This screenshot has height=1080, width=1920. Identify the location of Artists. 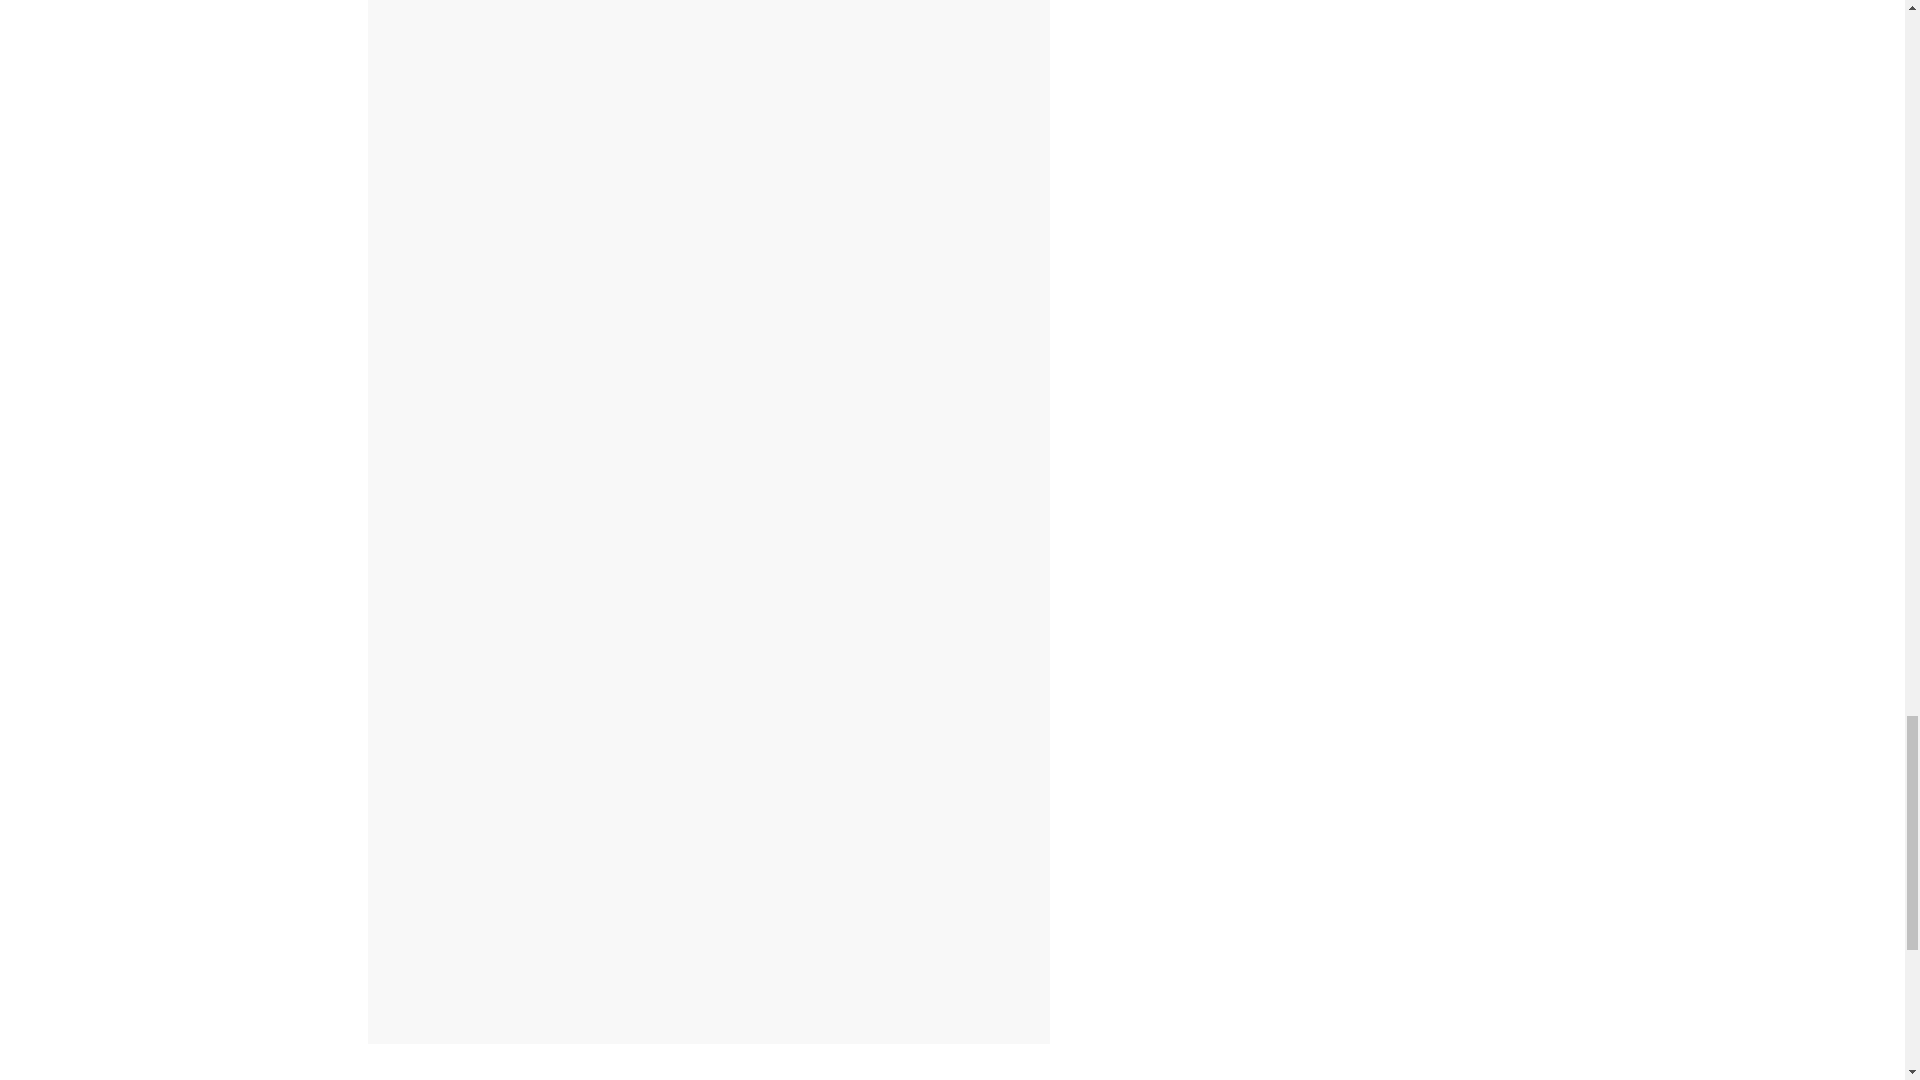
(540, 368).